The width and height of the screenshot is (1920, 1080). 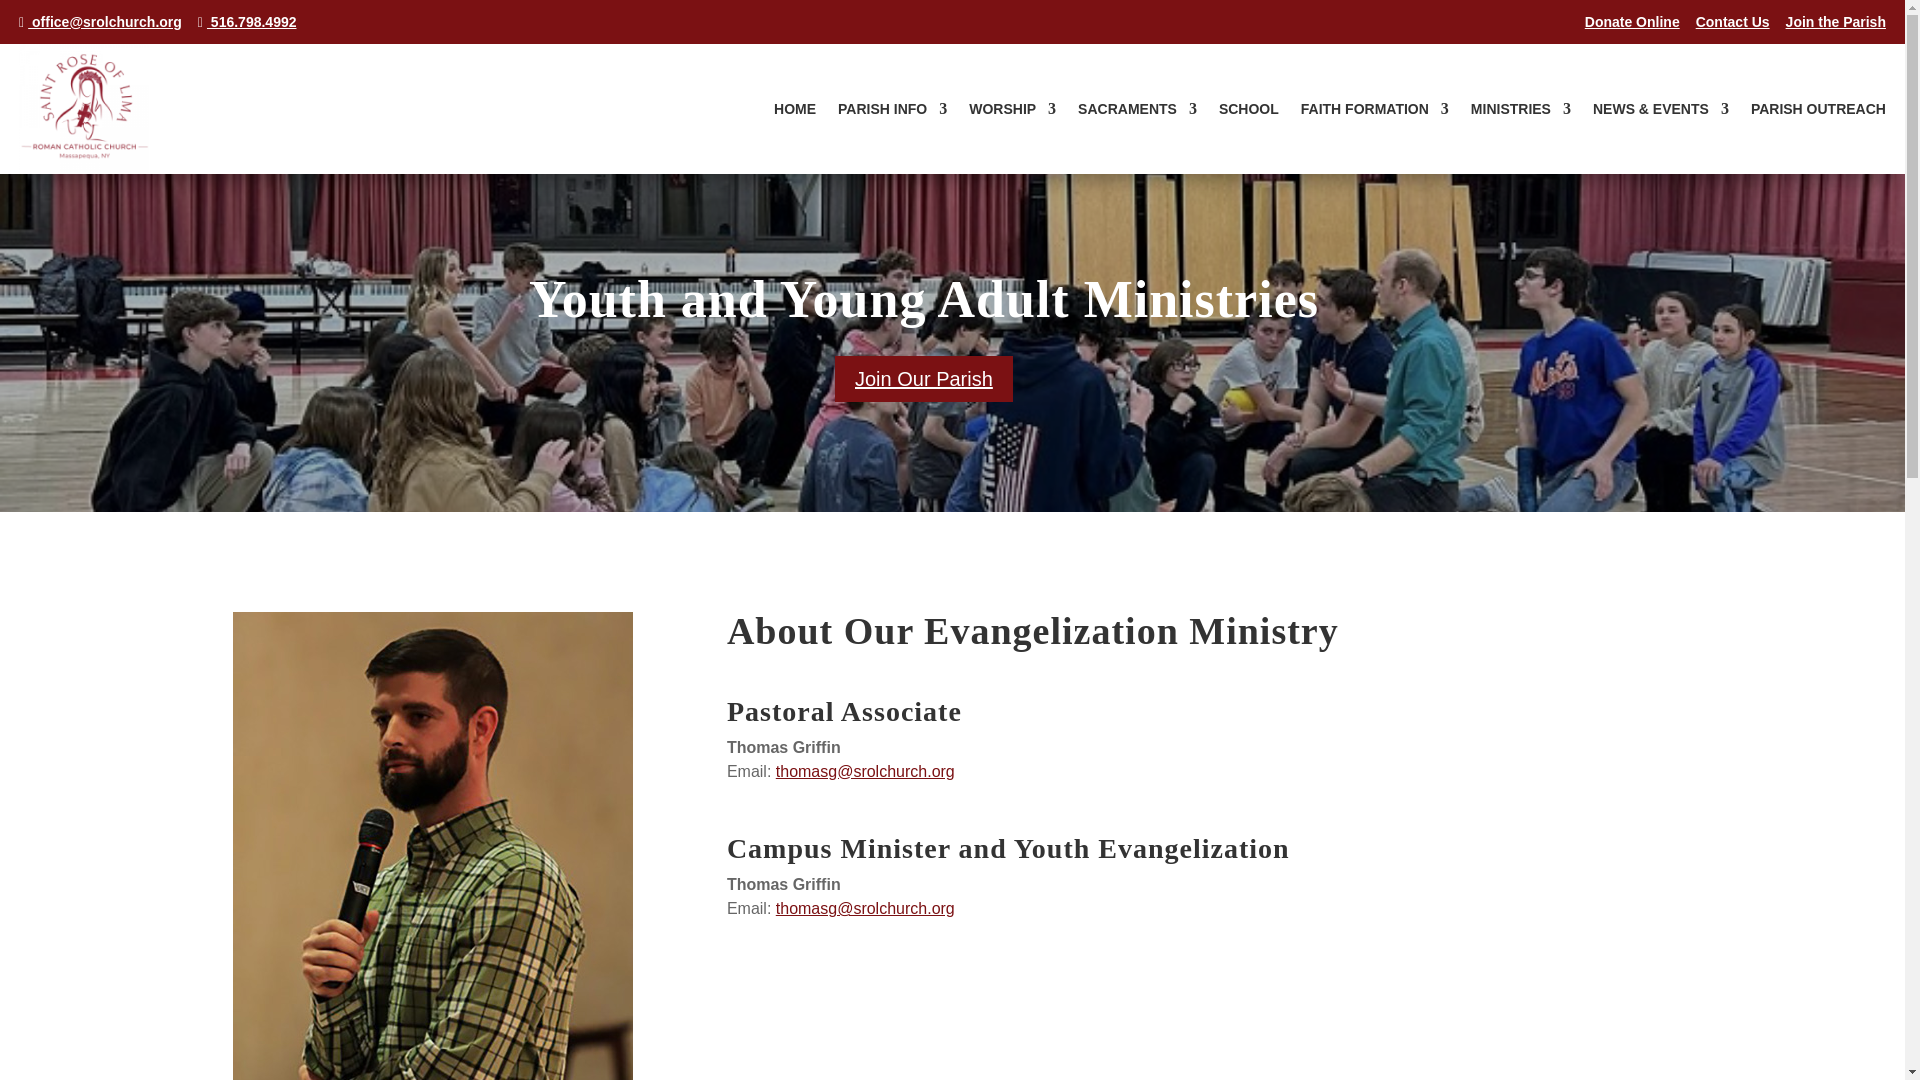 What do you see at coordinates (1375, 112) in the screenshot?
I see `FAITH FORMATION` at bounding box center [1375, 112].